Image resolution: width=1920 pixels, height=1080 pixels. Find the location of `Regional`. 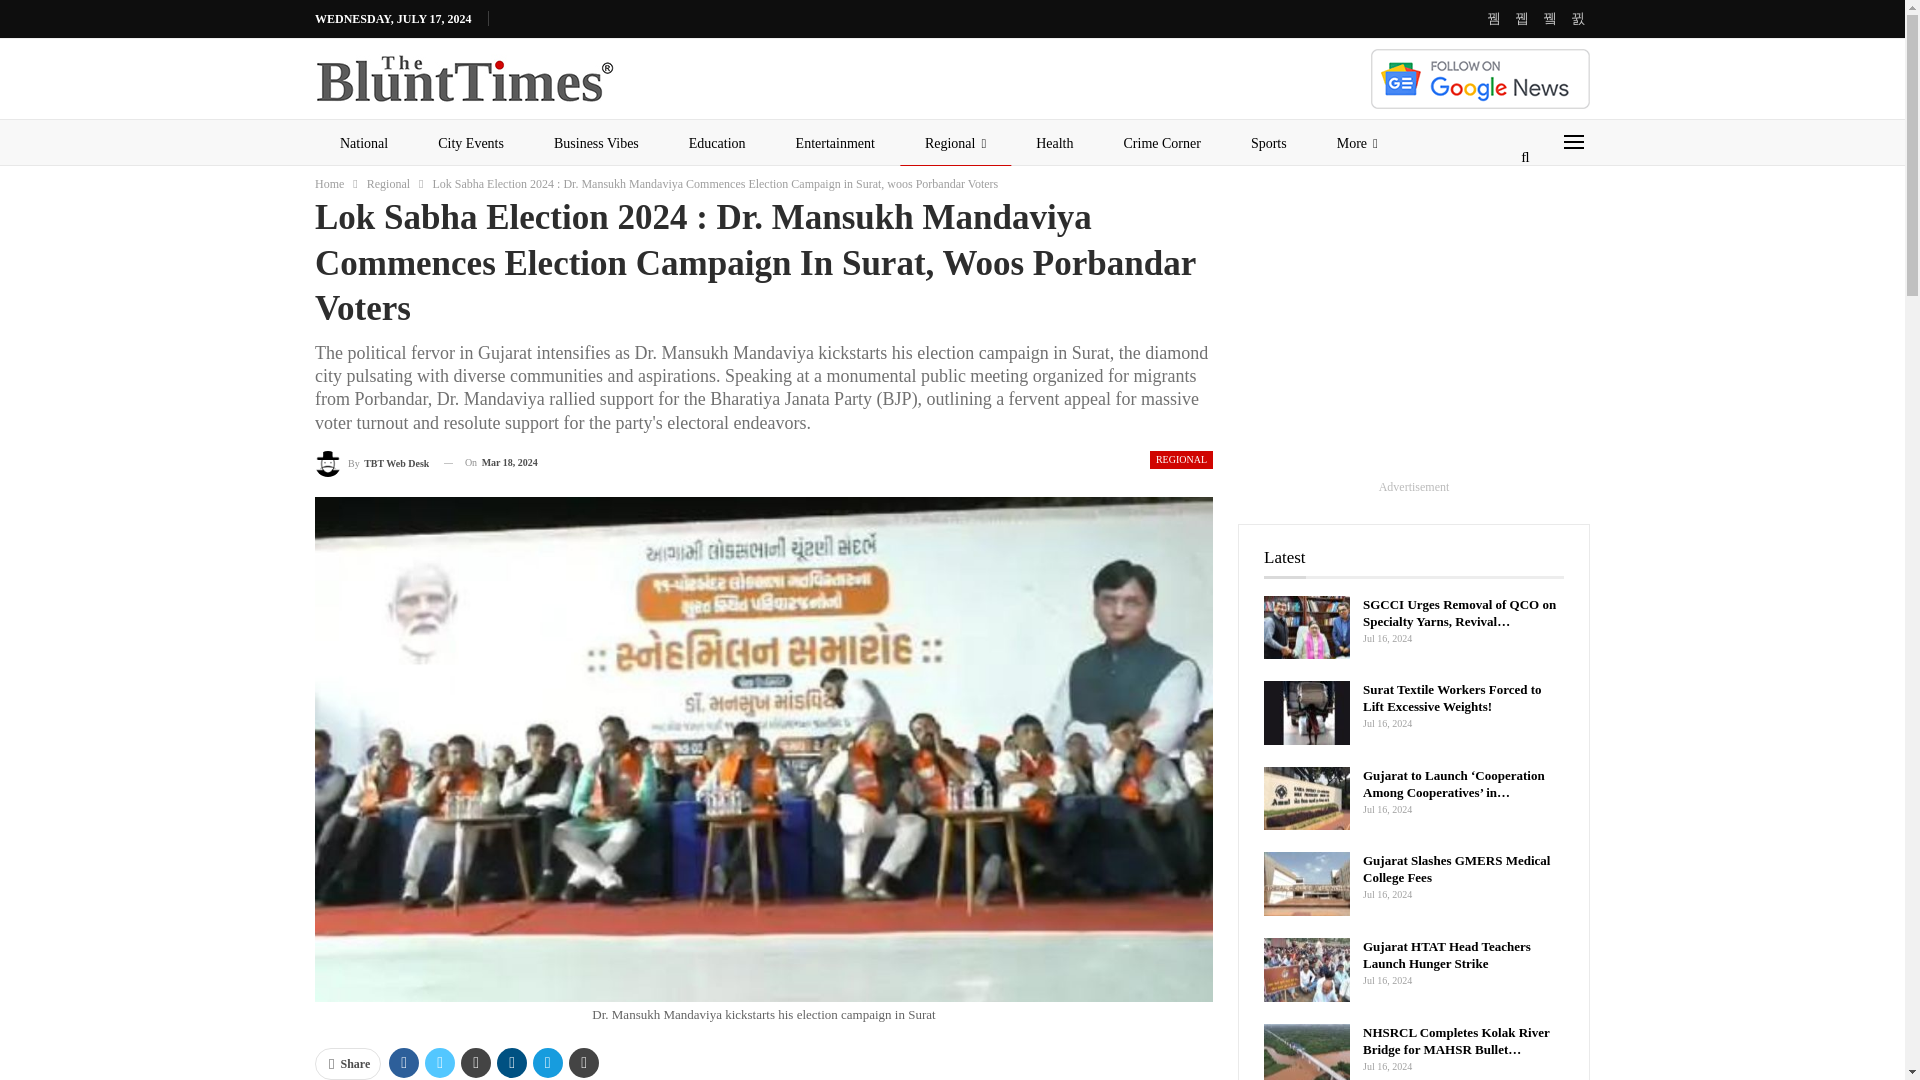

Regional is located at coordinates (956, 144).